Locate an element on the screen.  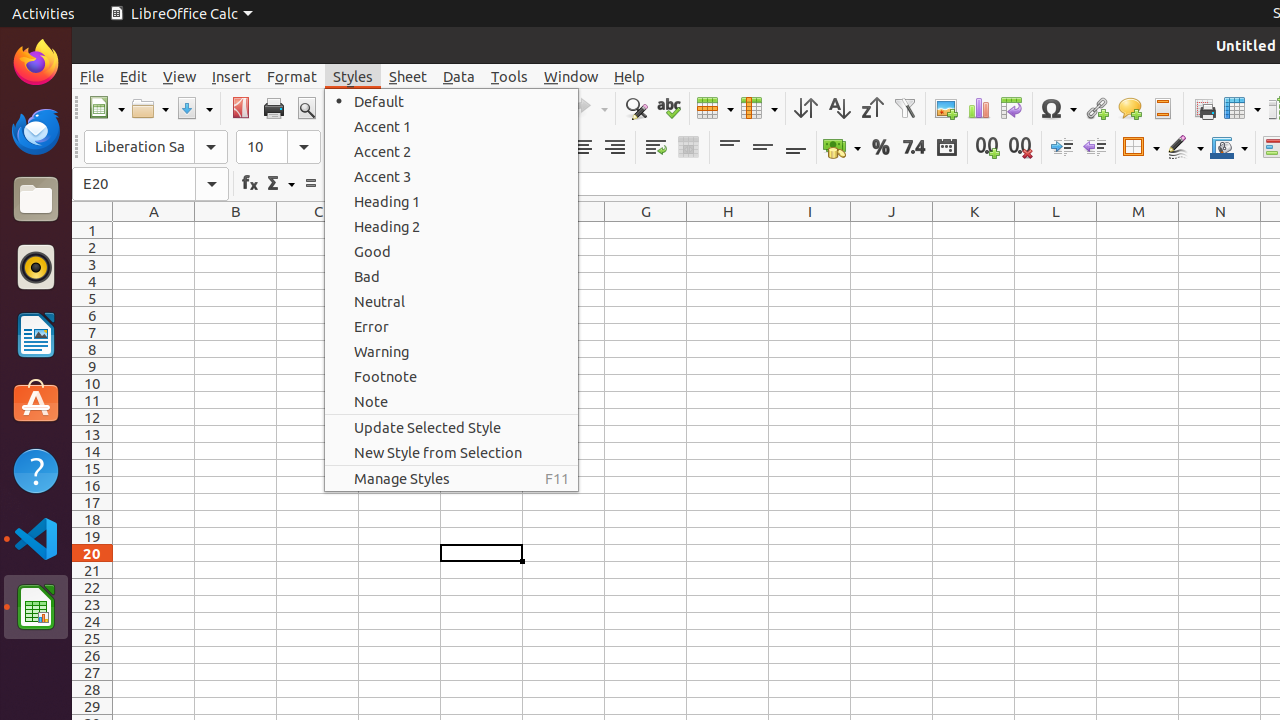
Default is located at coordinates (452, 102).